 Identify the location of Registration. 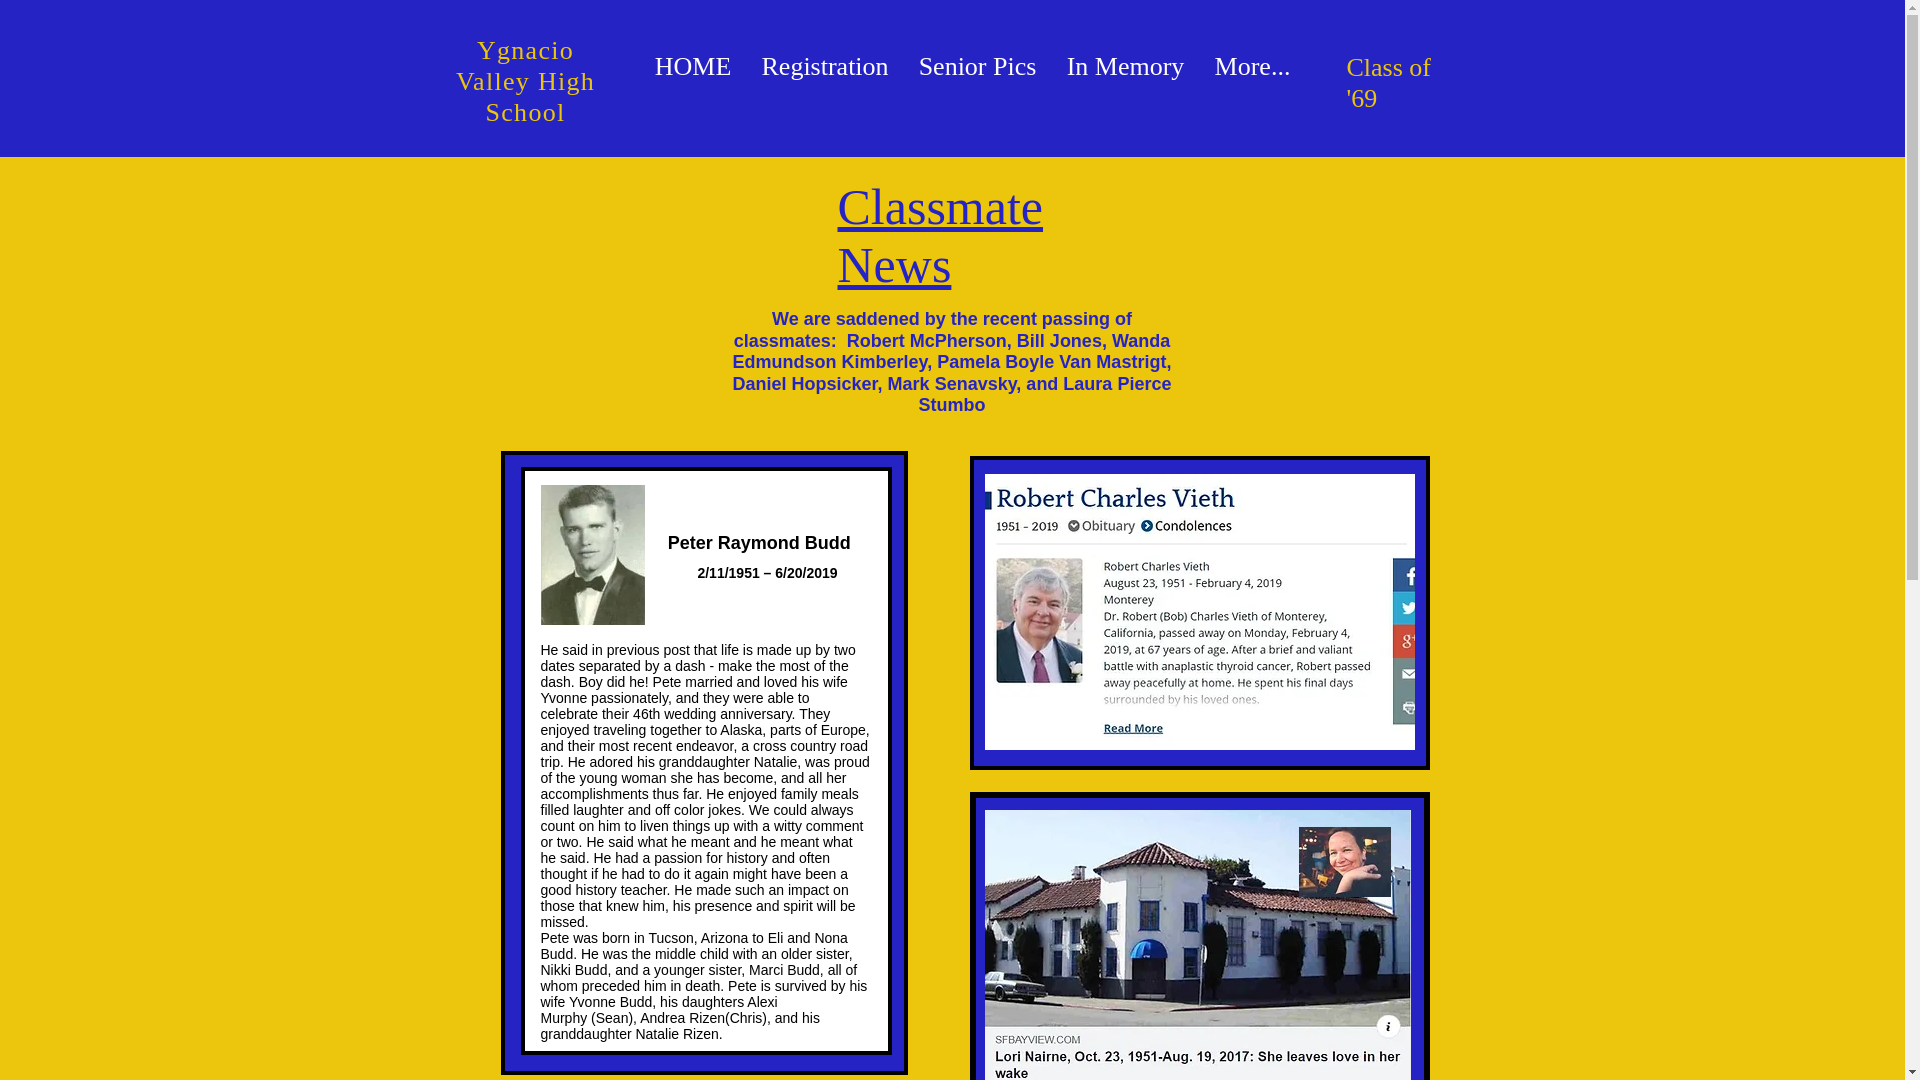
(824, 66).